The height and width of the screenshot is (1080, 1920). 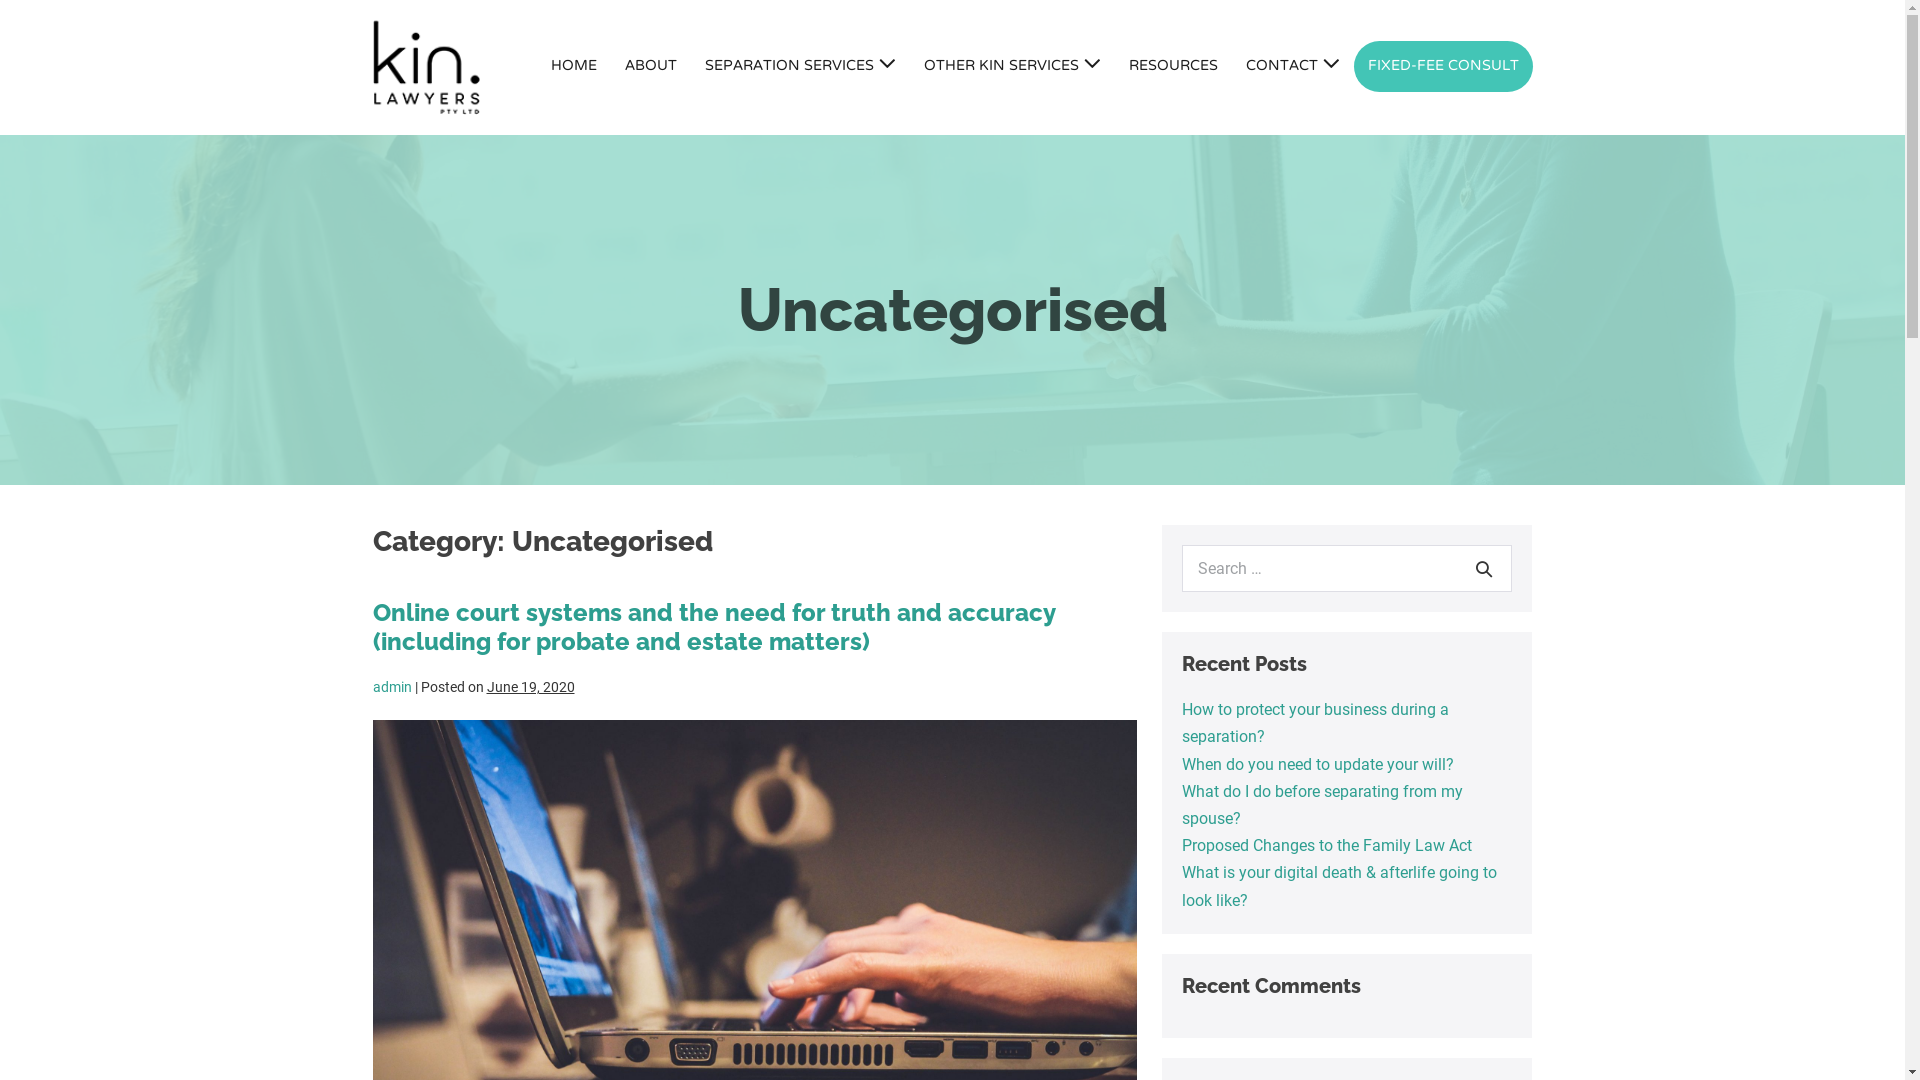 I want to click on What is your digital death & afterlife going to look like?, so click(x=1340, y=886).